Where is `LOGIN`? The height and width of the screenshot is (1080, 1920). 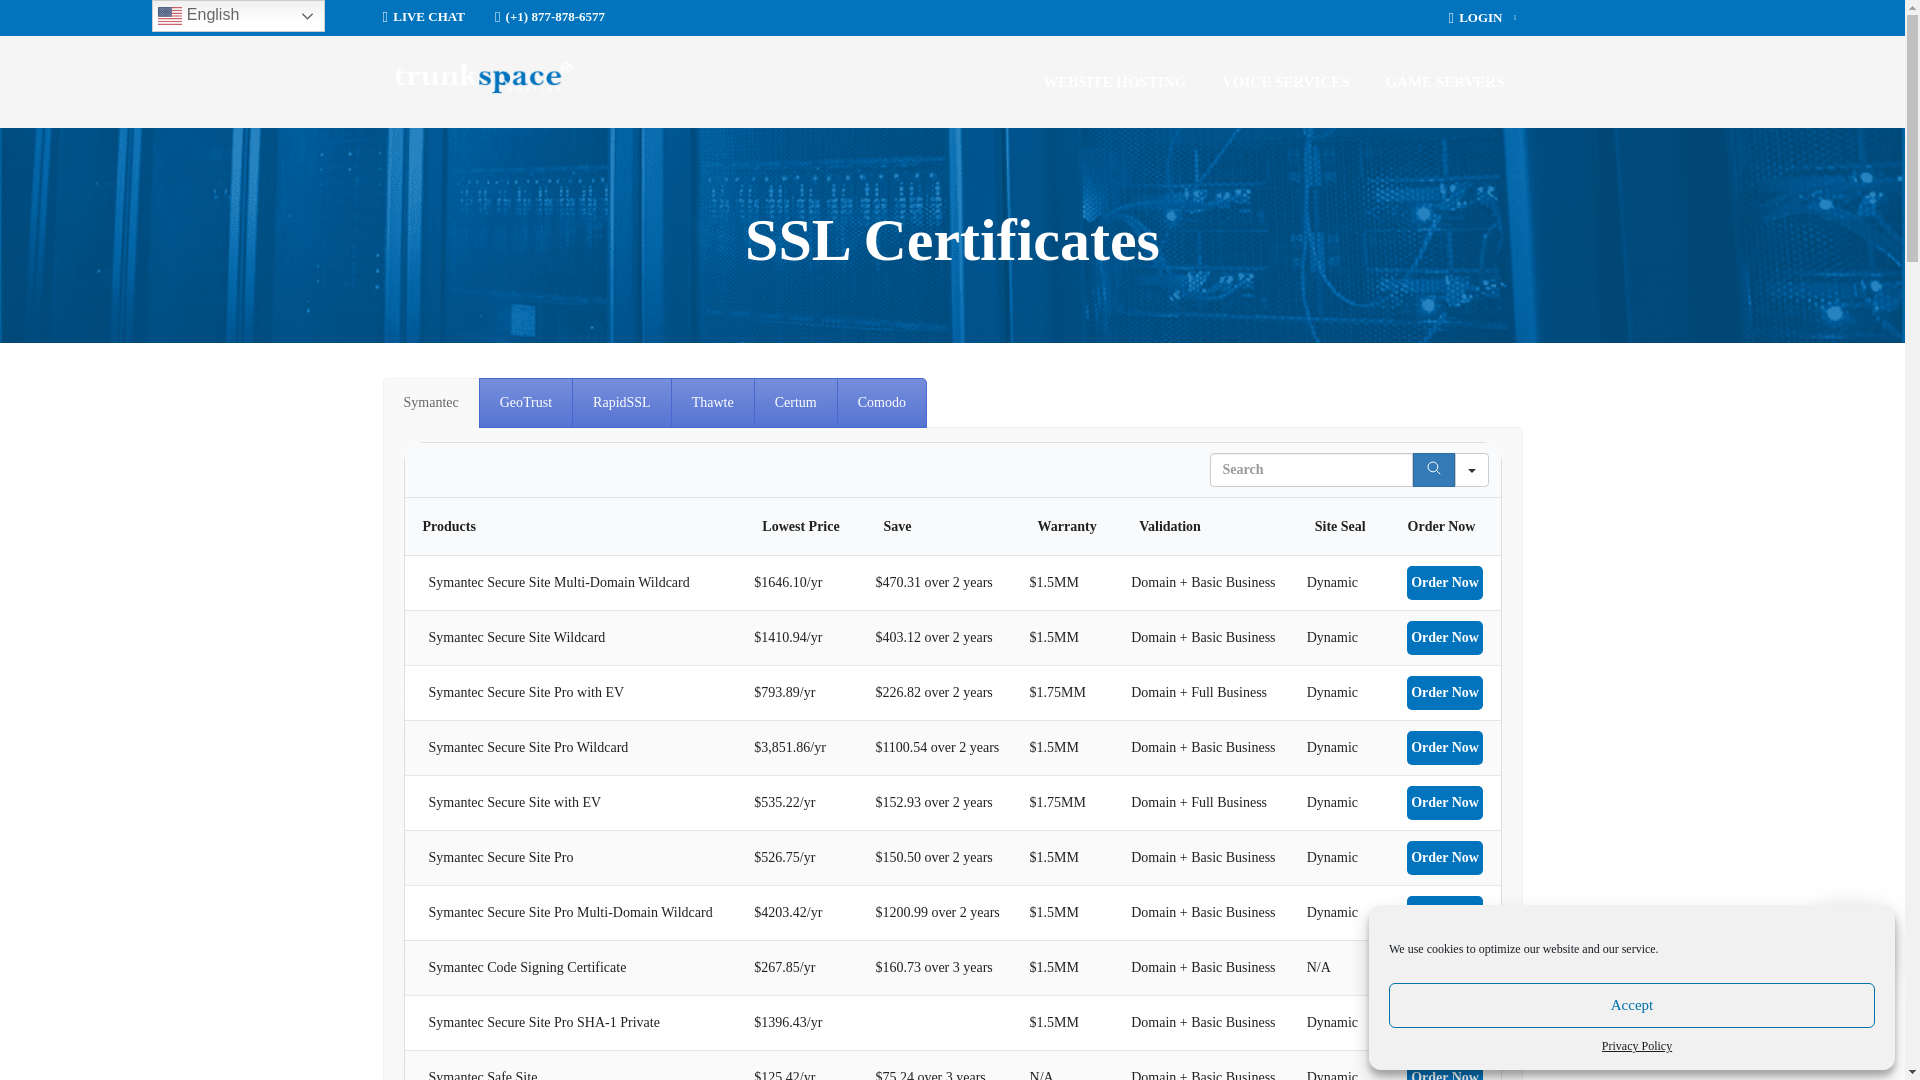
LOGIN is located at coordinates (1484, 18).